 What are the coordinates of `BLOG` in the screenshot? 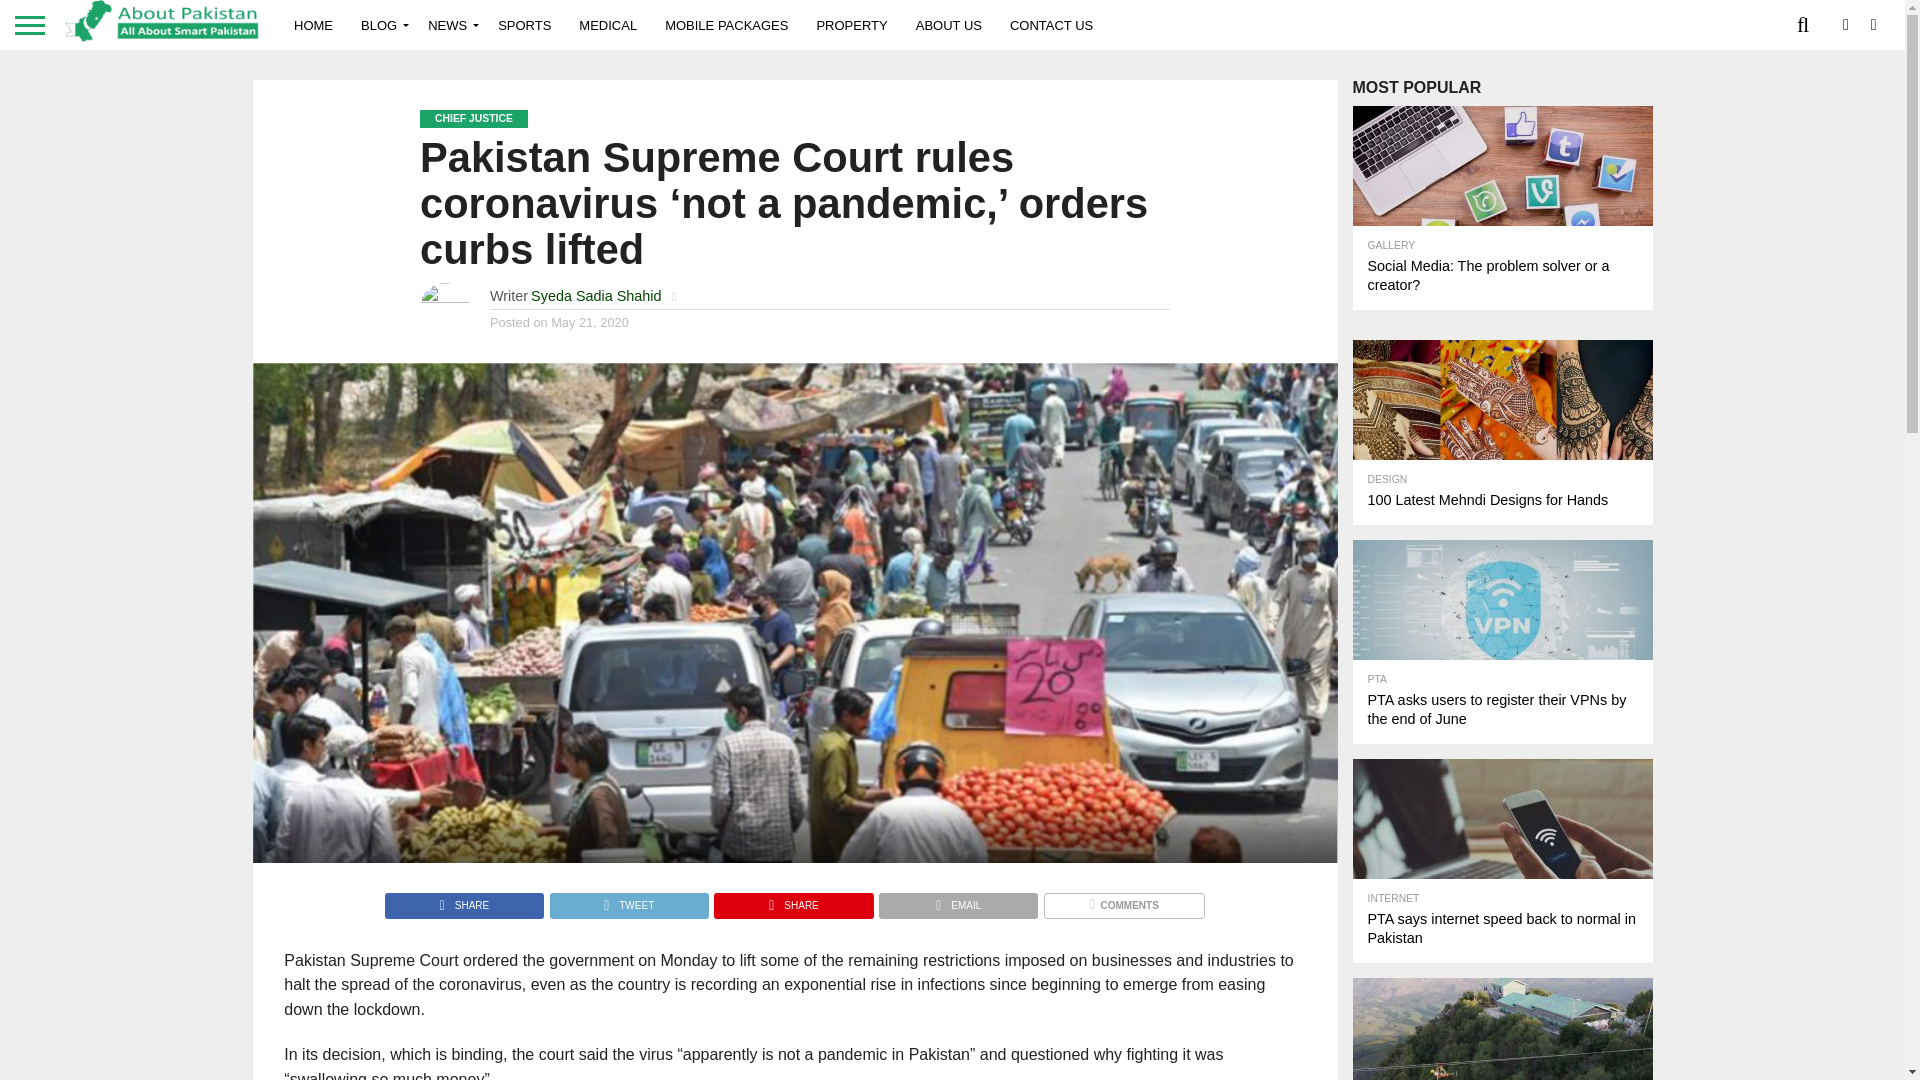 It's located at (380, 24).